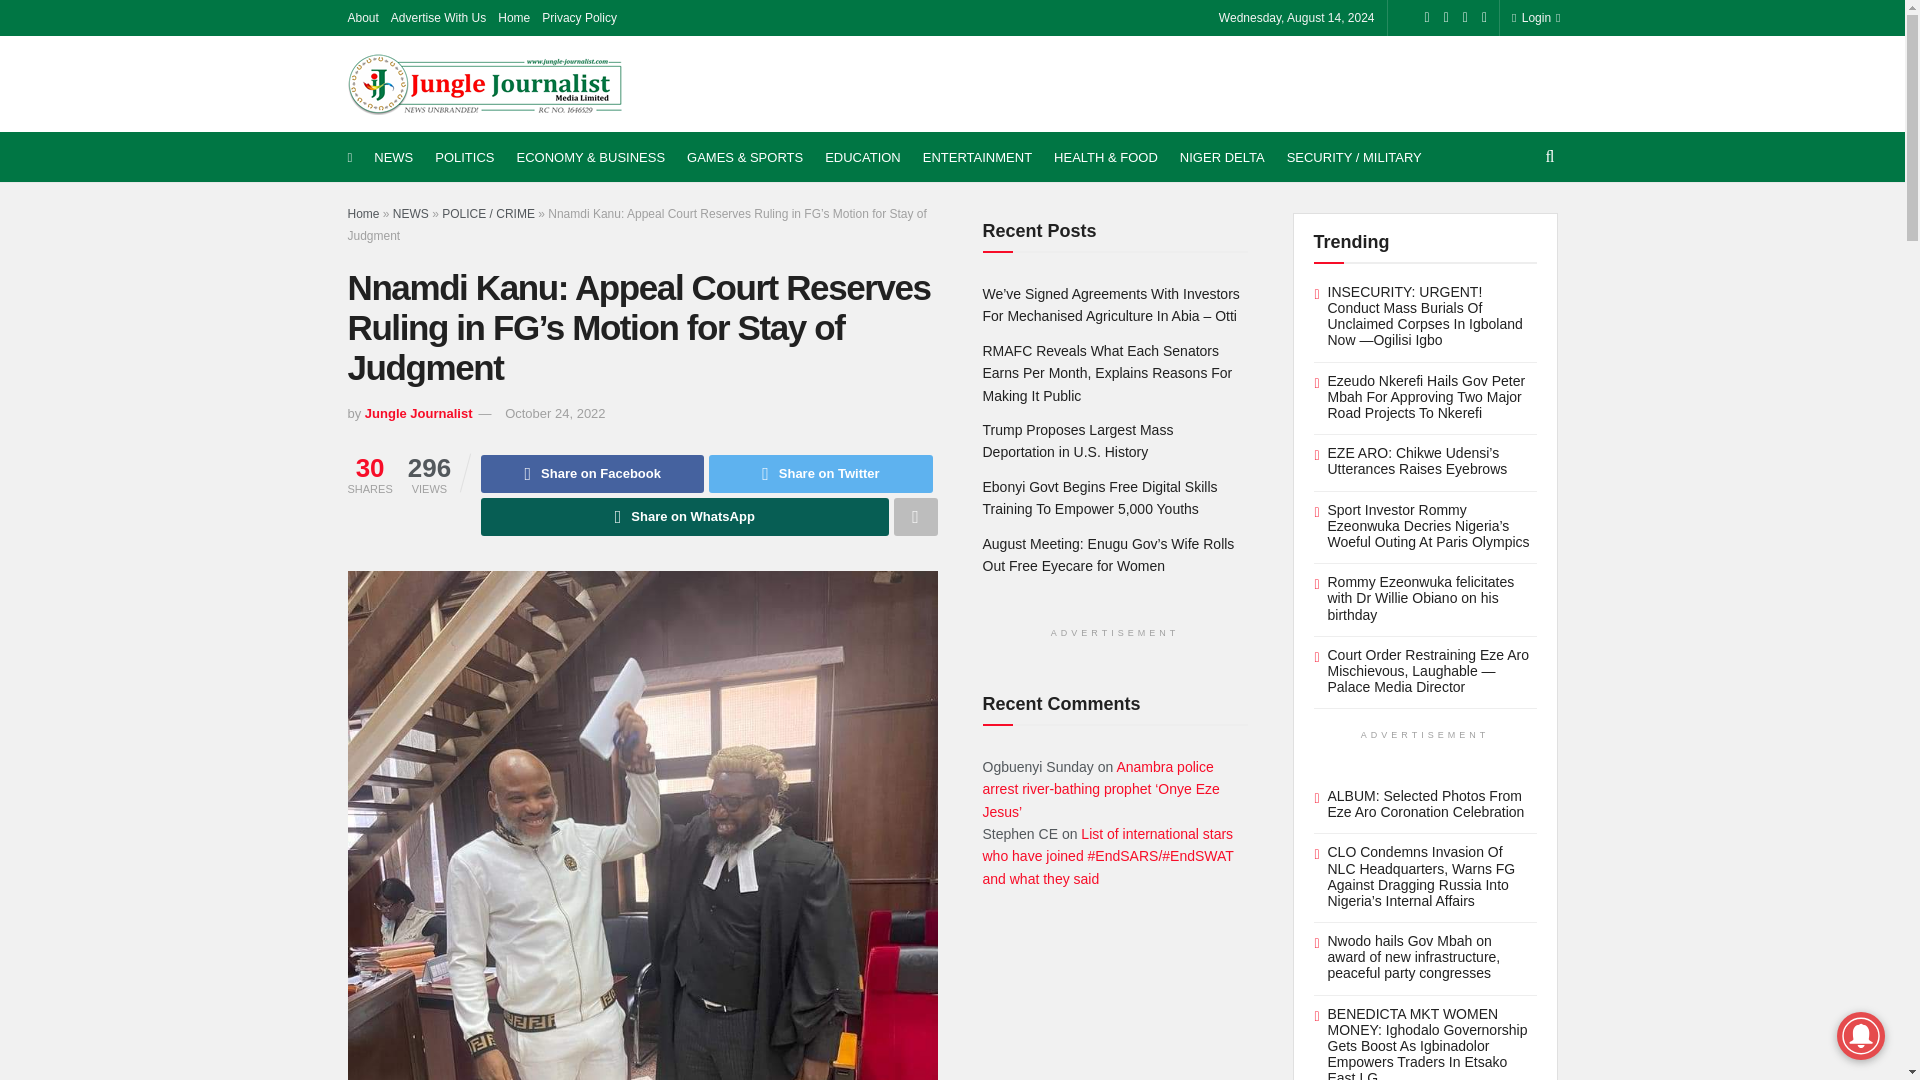 This screenshot has width=1920, height=1080. Describe the element at coordinates (978, 157) in the screenshot. I see `ENTERTAINMENT` at that location.